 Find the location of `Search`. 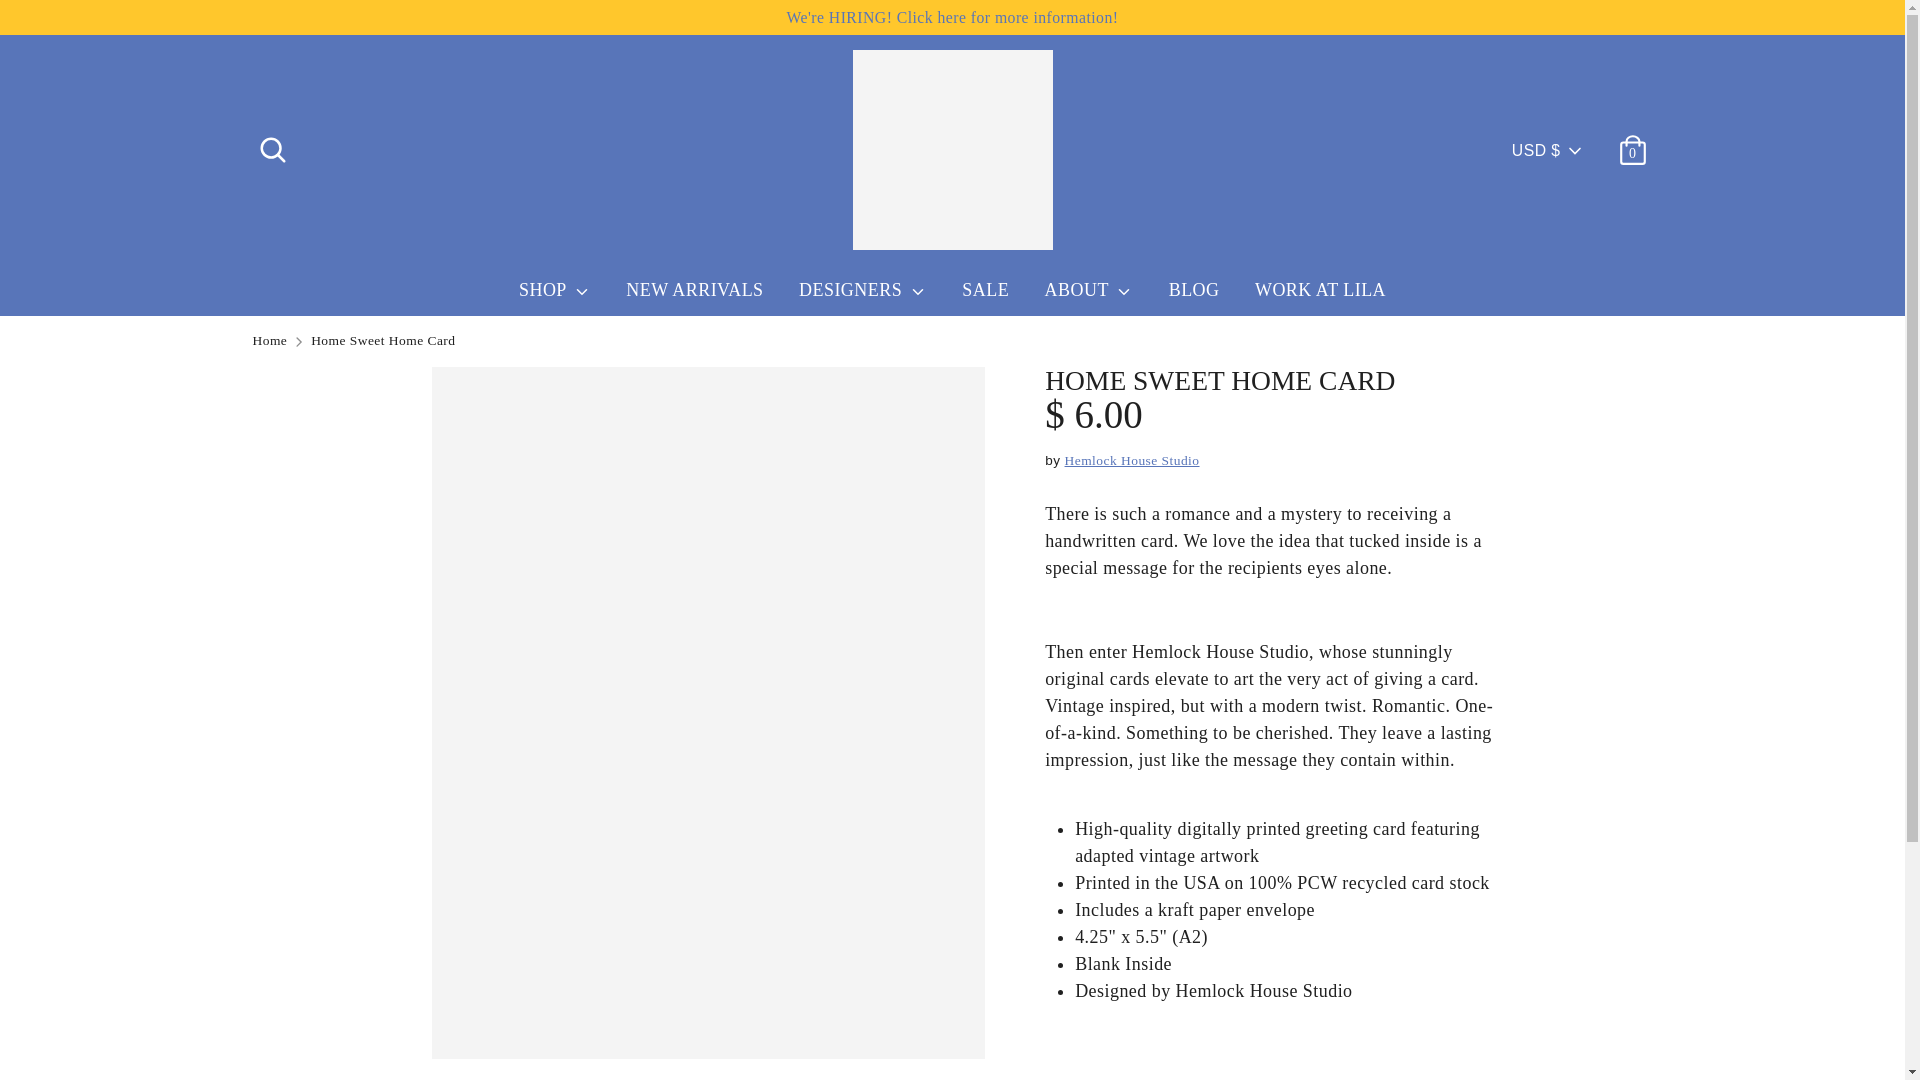

Search is located at coordinates (271, 142).